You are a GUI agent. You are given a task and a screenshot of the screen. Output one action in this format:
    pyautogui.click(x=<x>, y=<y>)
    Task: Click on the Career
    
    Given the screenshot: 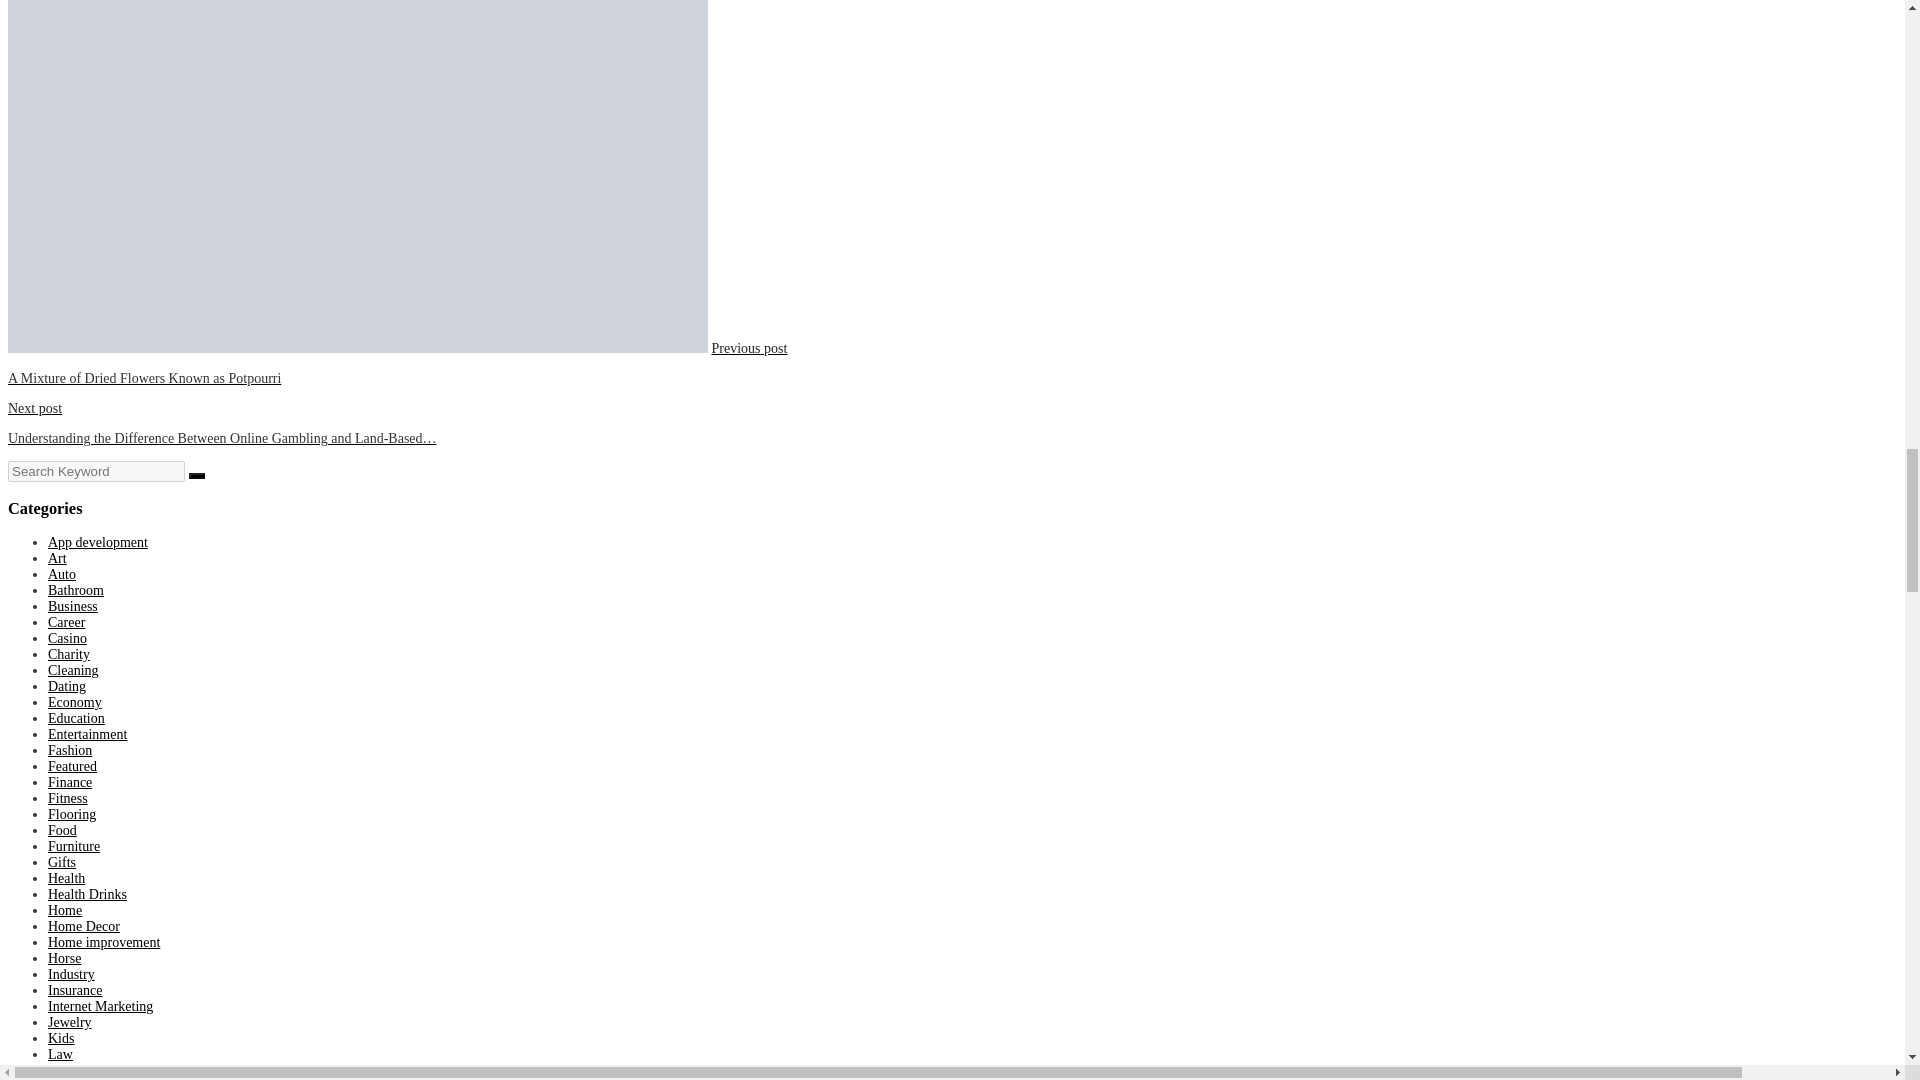 What is the action you would take?
    pyautogui.click(x=66, y=622)
    